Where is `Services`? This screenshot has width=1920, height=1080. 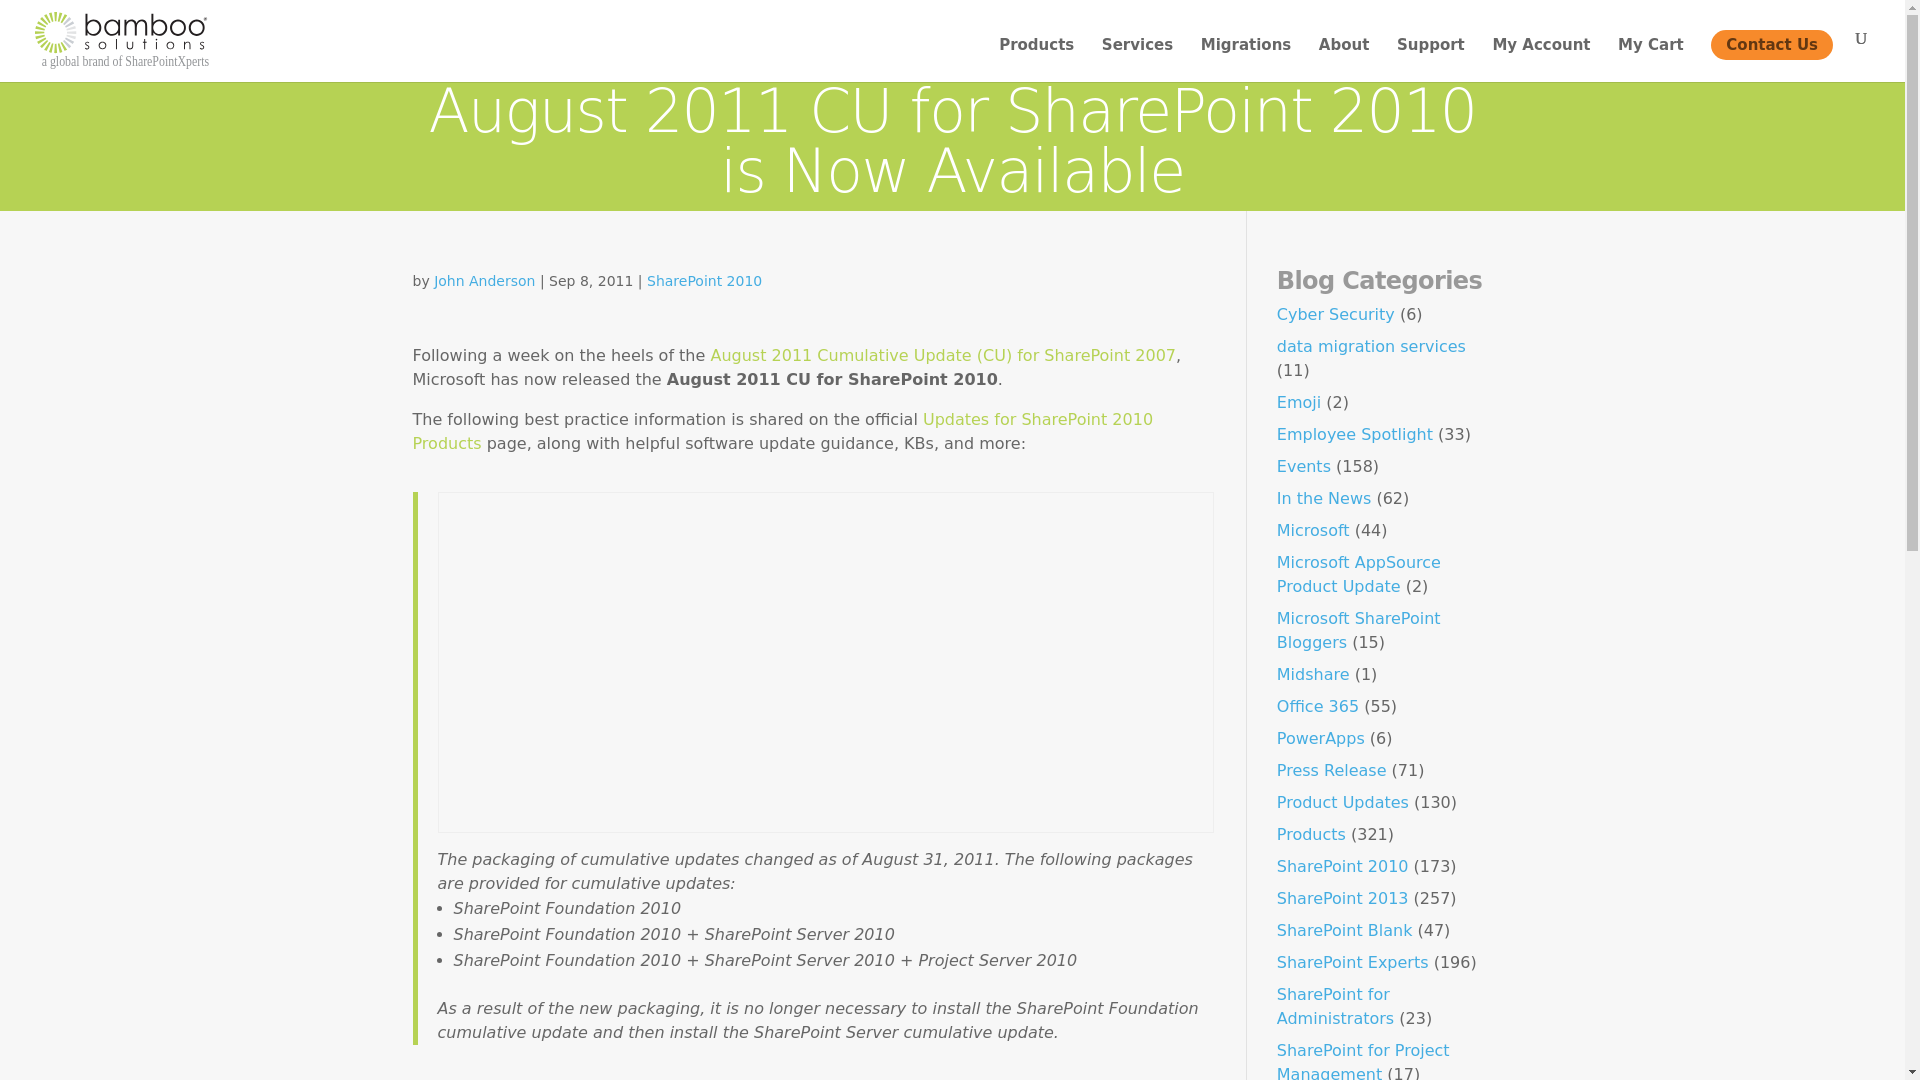
Services is located at coordinates (1138, 60).